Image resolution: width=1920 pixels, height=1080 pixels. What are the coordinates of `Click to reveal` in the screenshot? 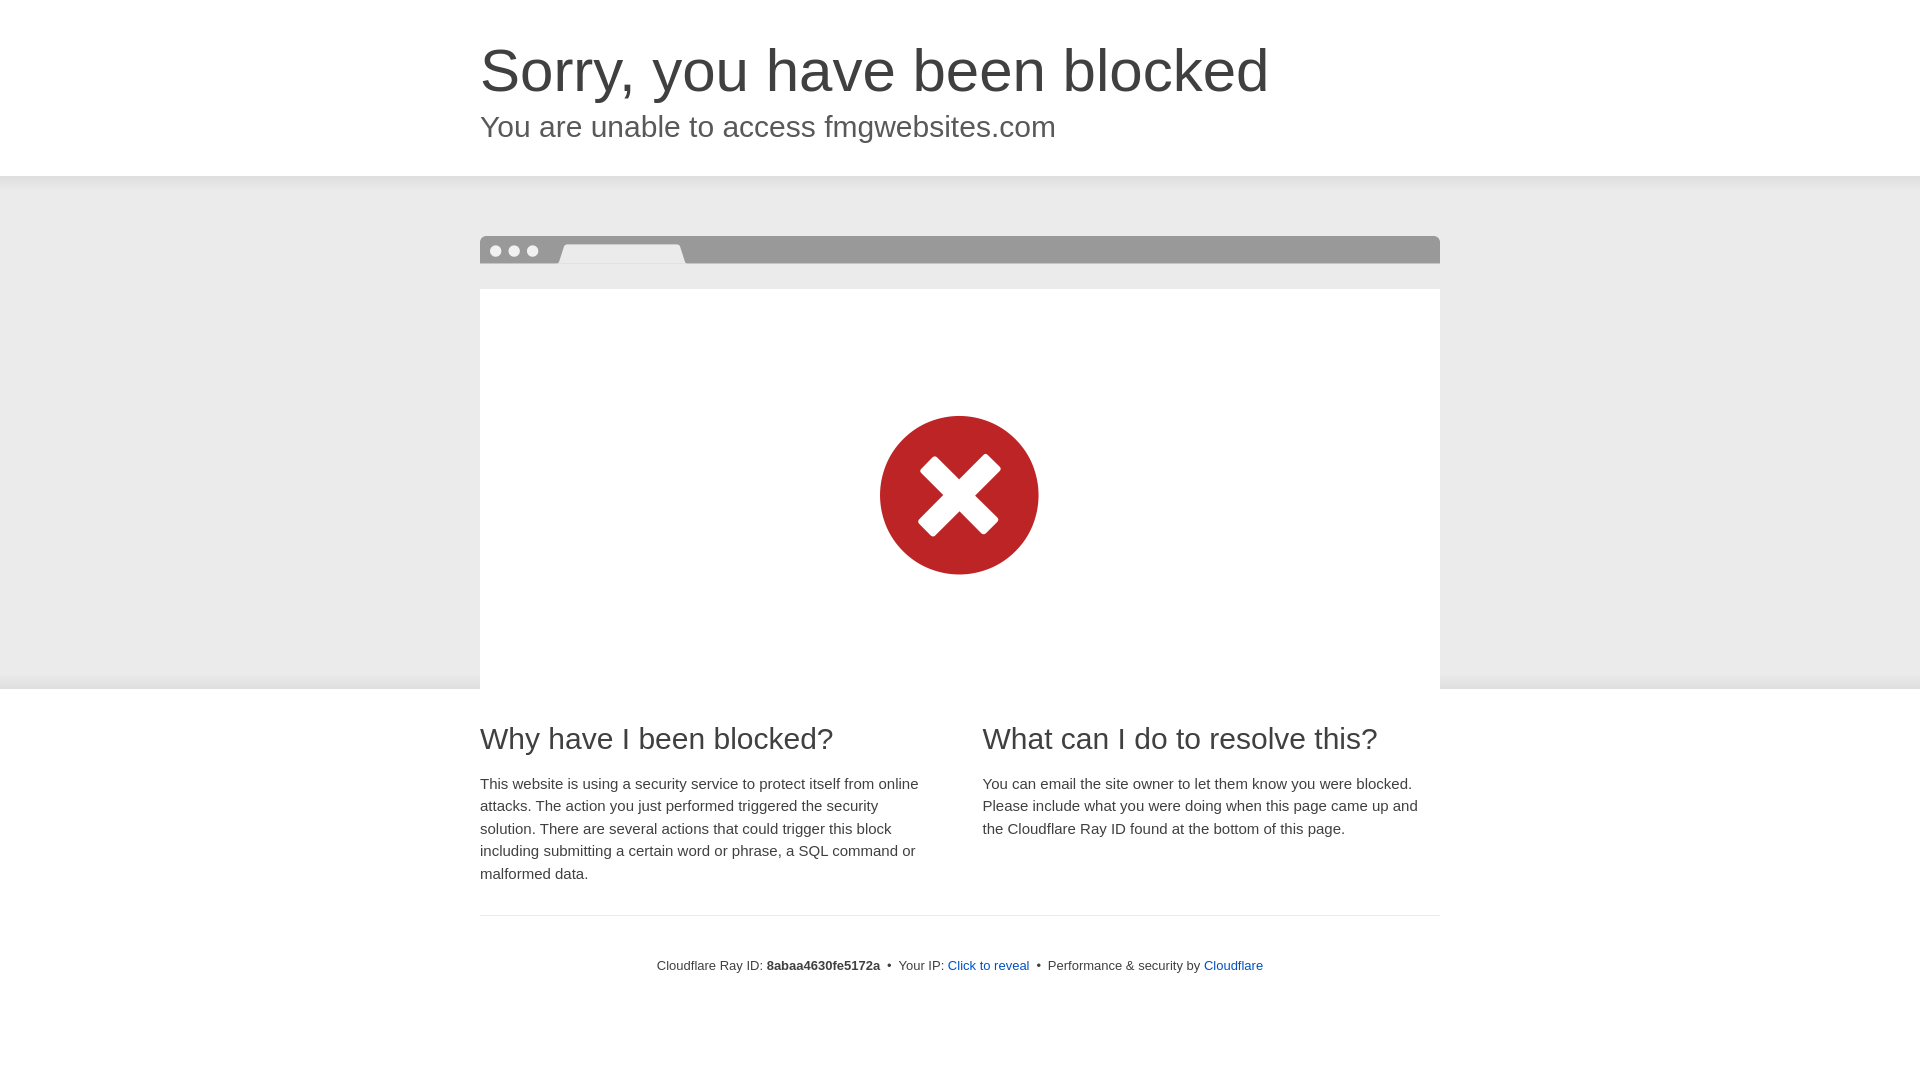 It's located at (988, 966).